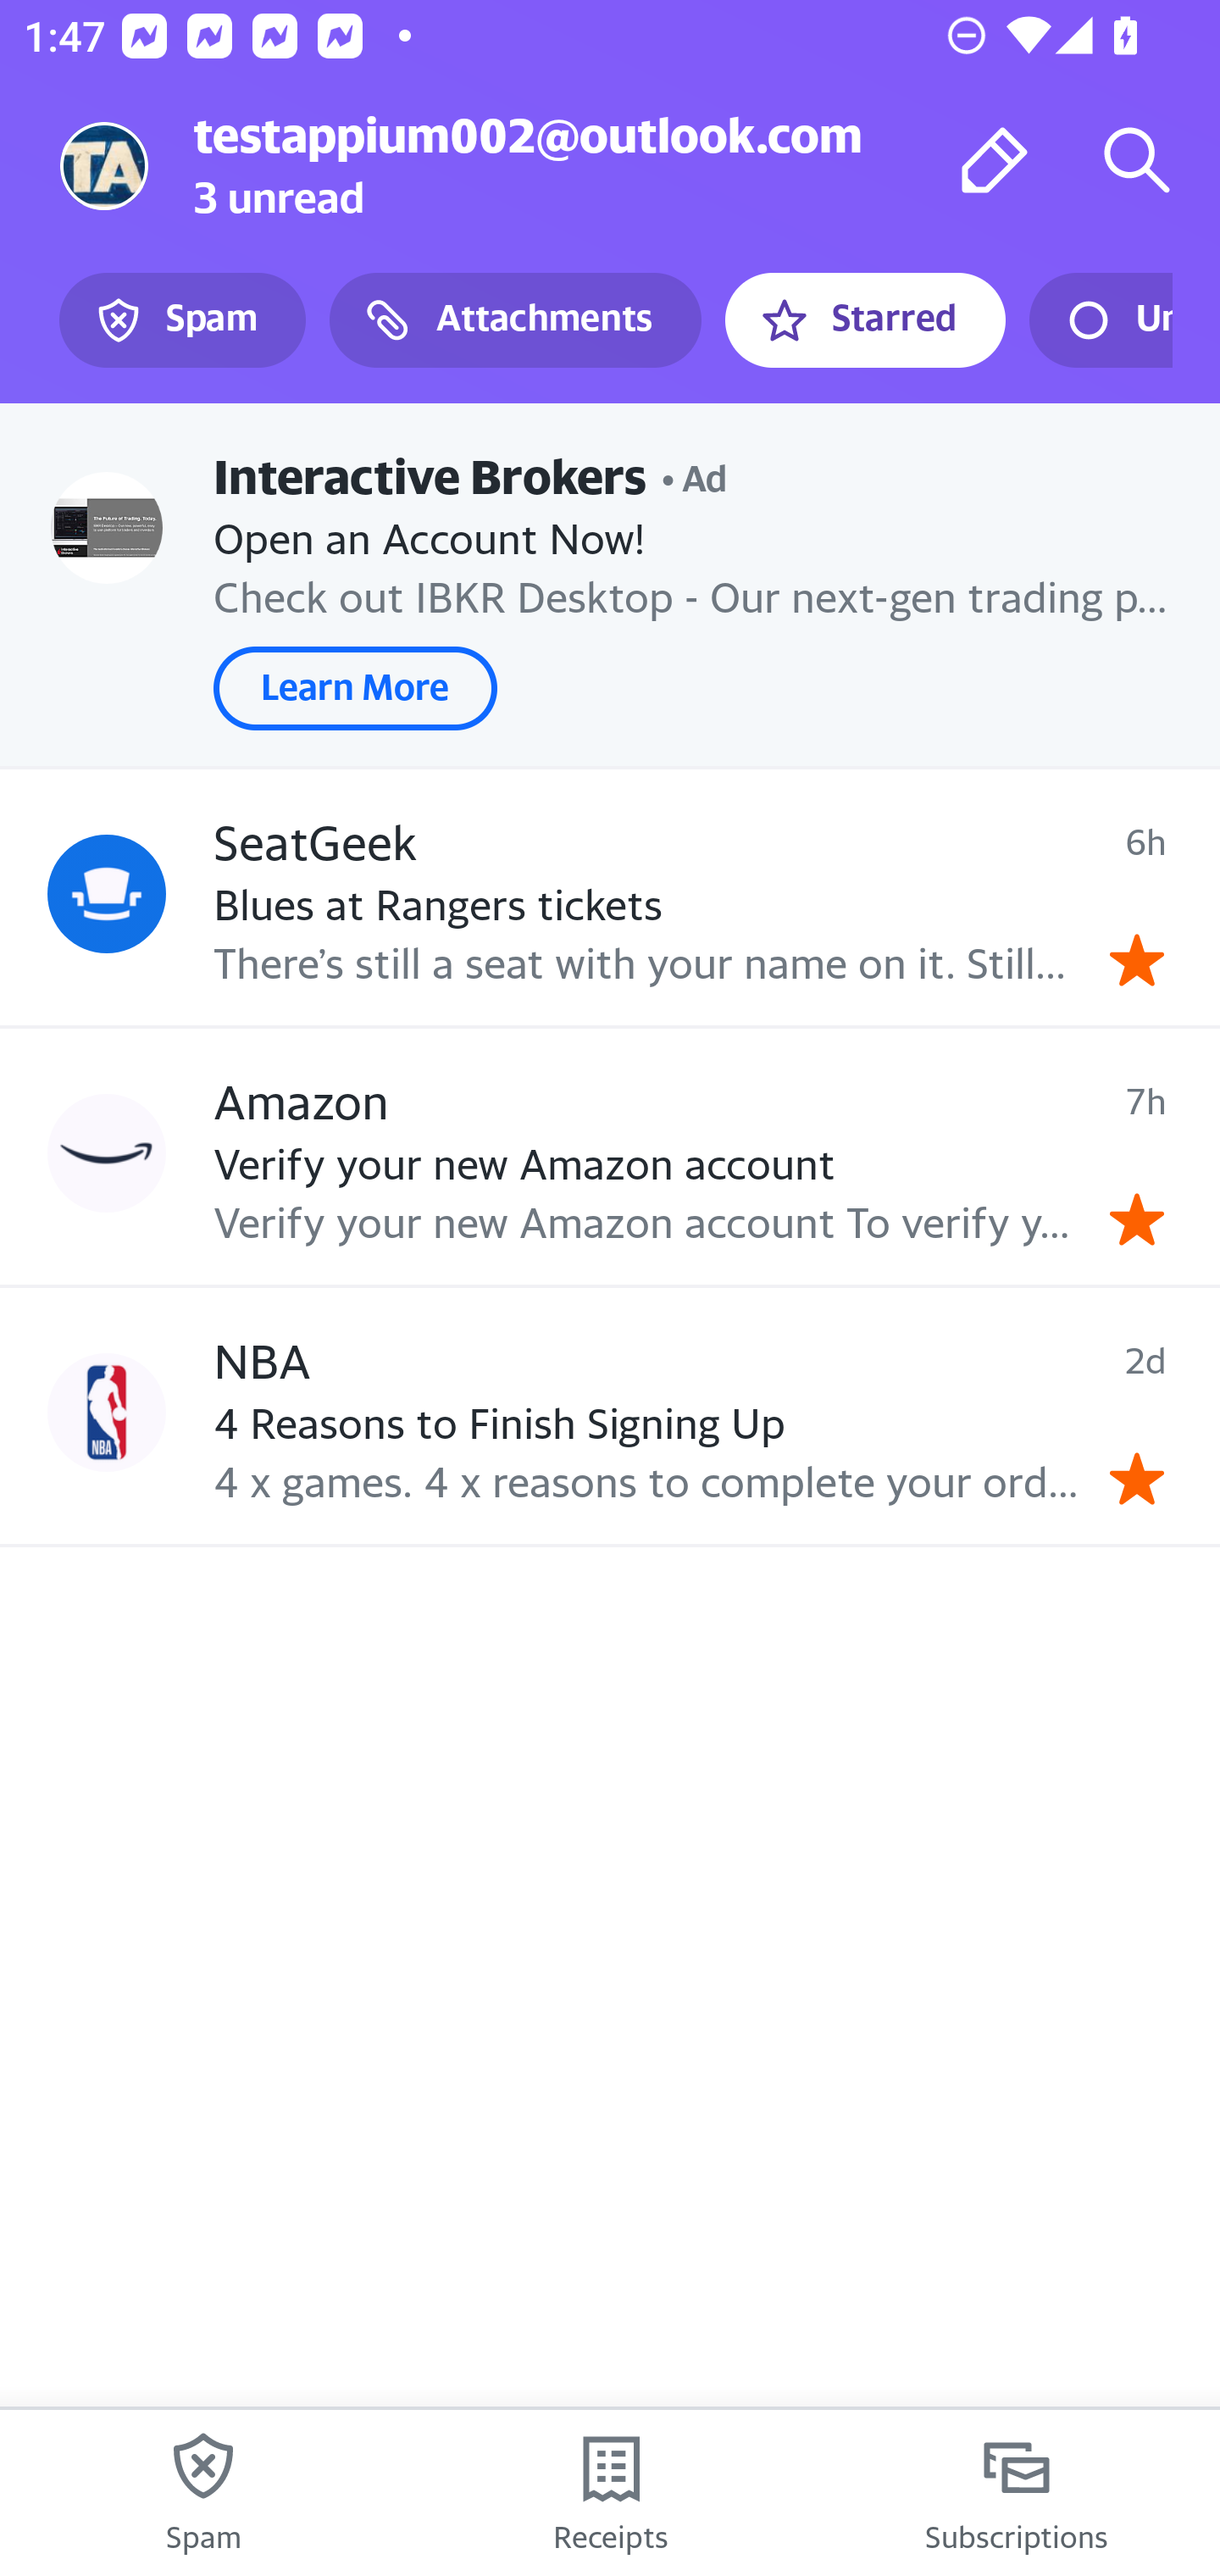 The width and height of the screenshot is (1220, 2576). What do you see at coordinates (1137, 1219) in the screenshot?
I see `Remove star.` at bounding box center [1137, 1219].